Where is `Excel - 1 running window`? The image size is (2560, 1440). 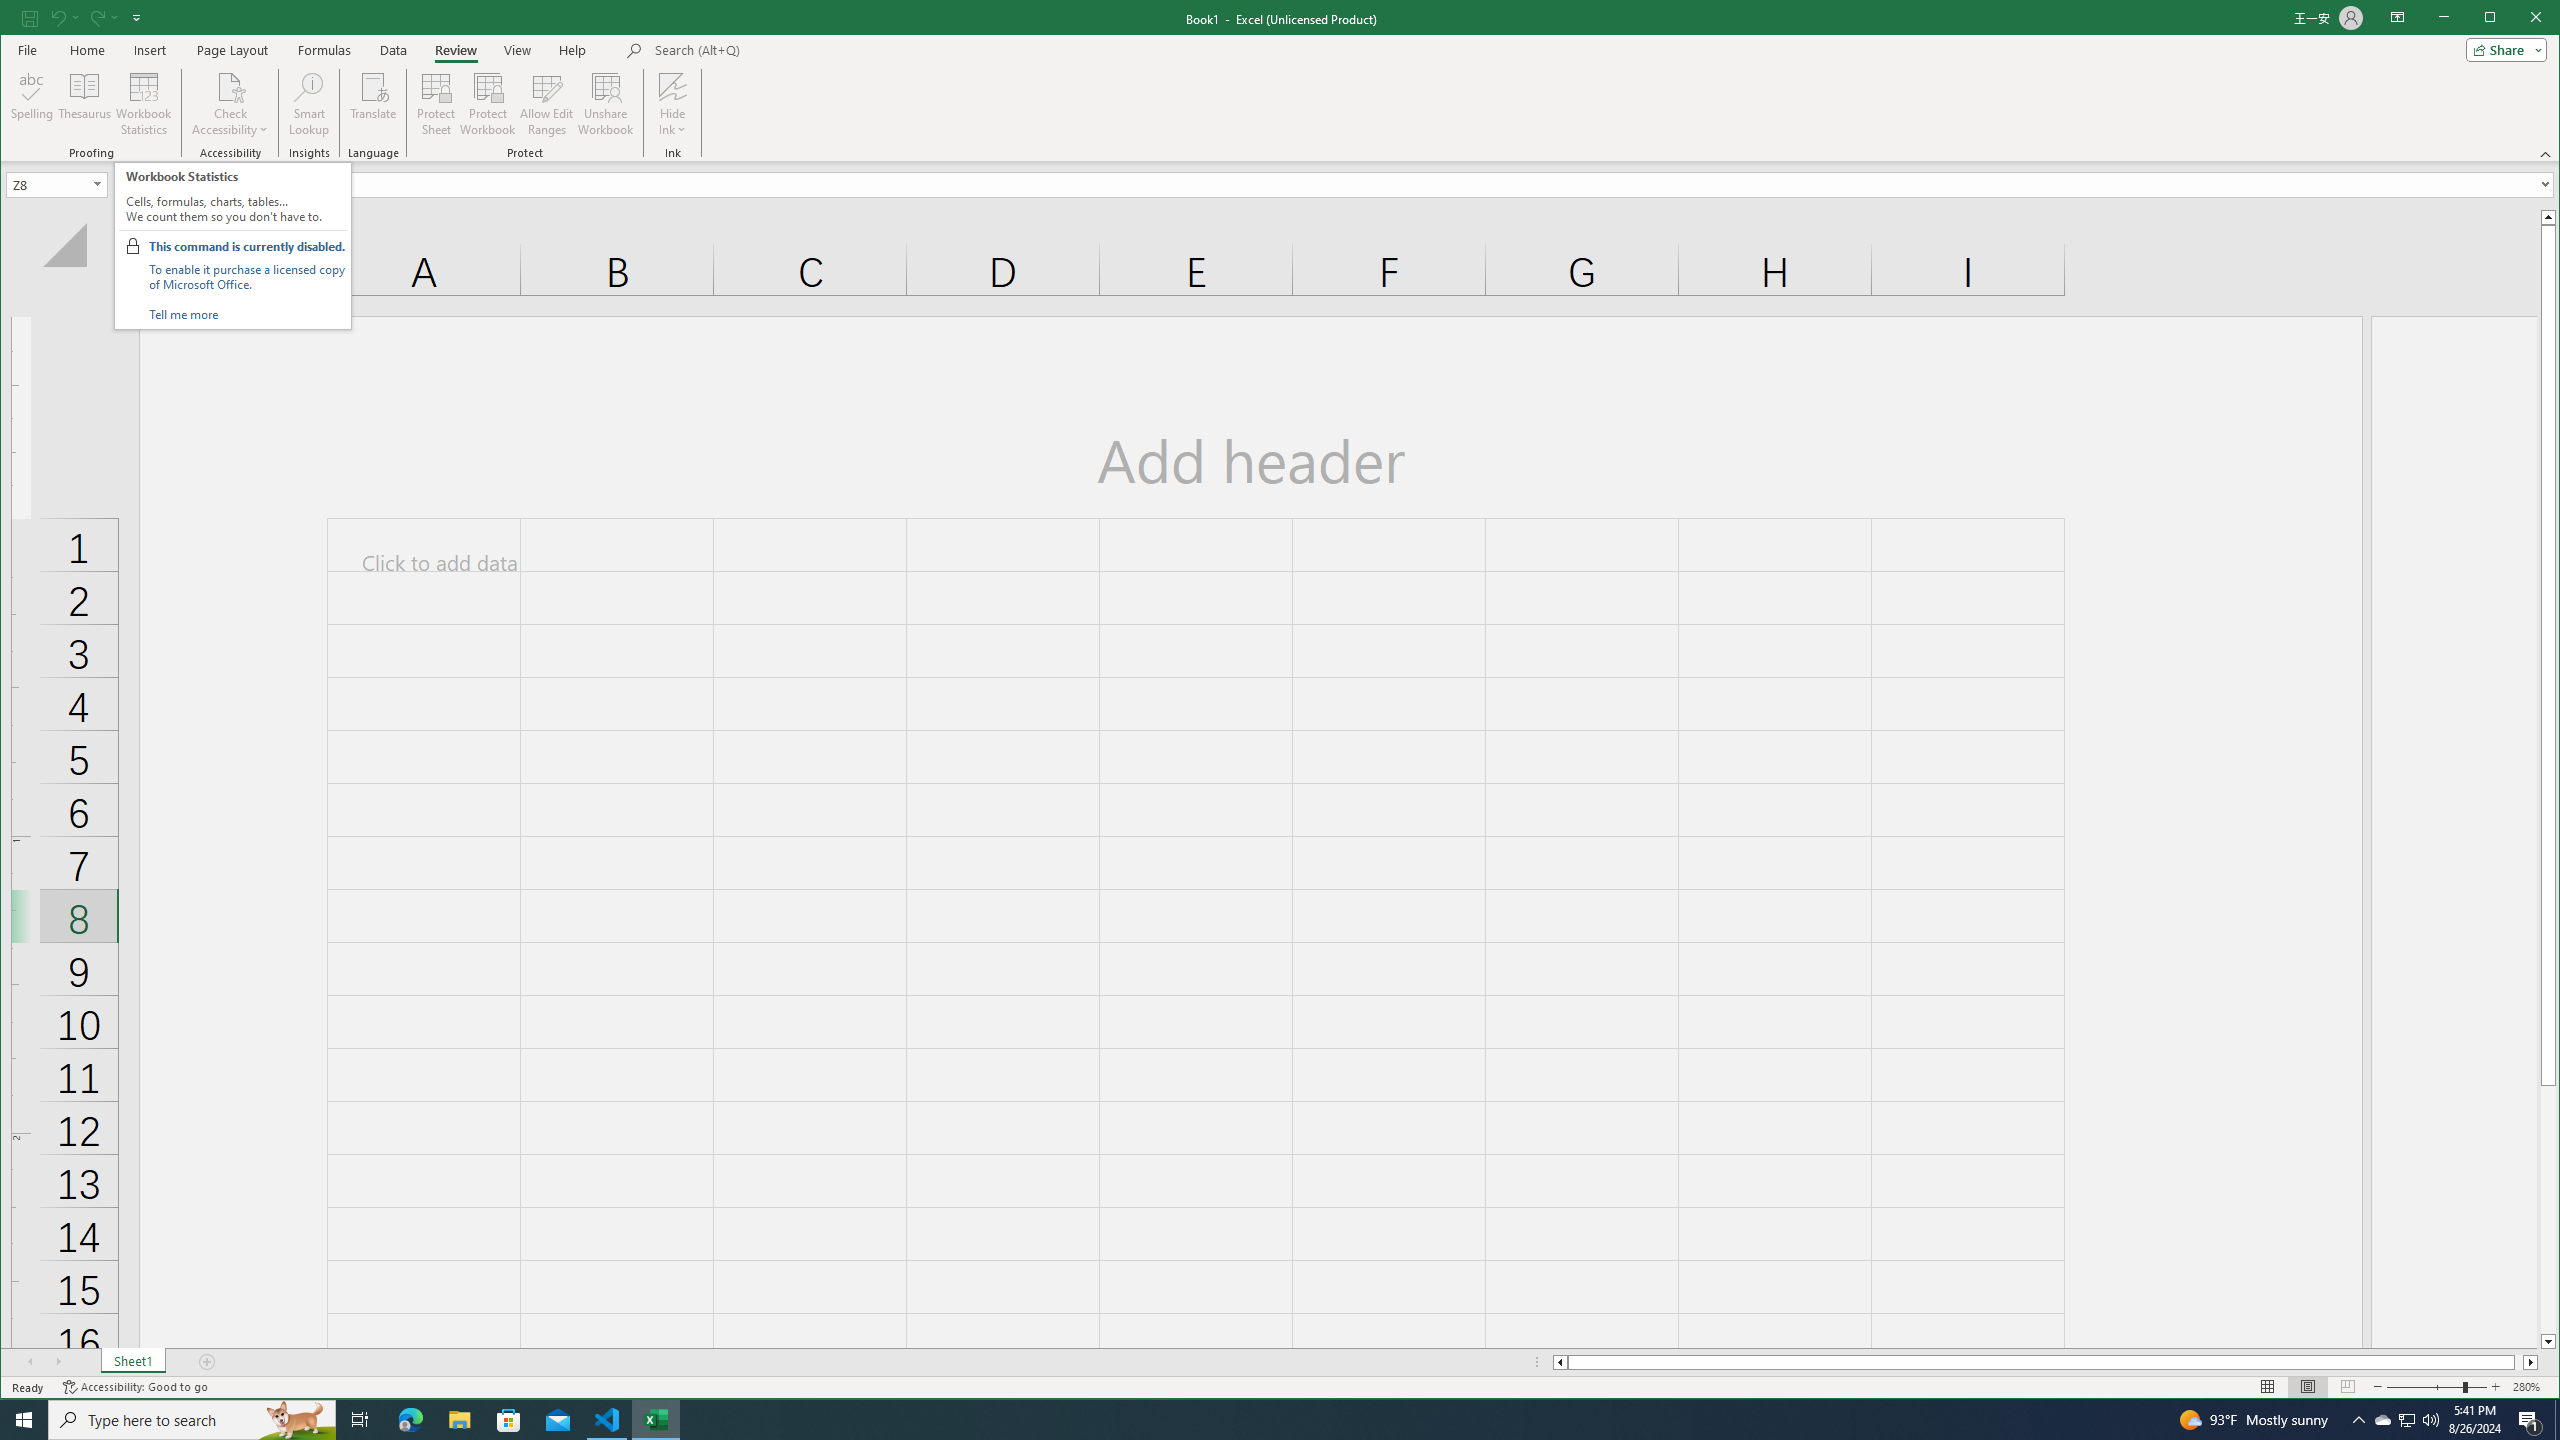
Excel - 1 running window is located at coordinates (656, 1420).